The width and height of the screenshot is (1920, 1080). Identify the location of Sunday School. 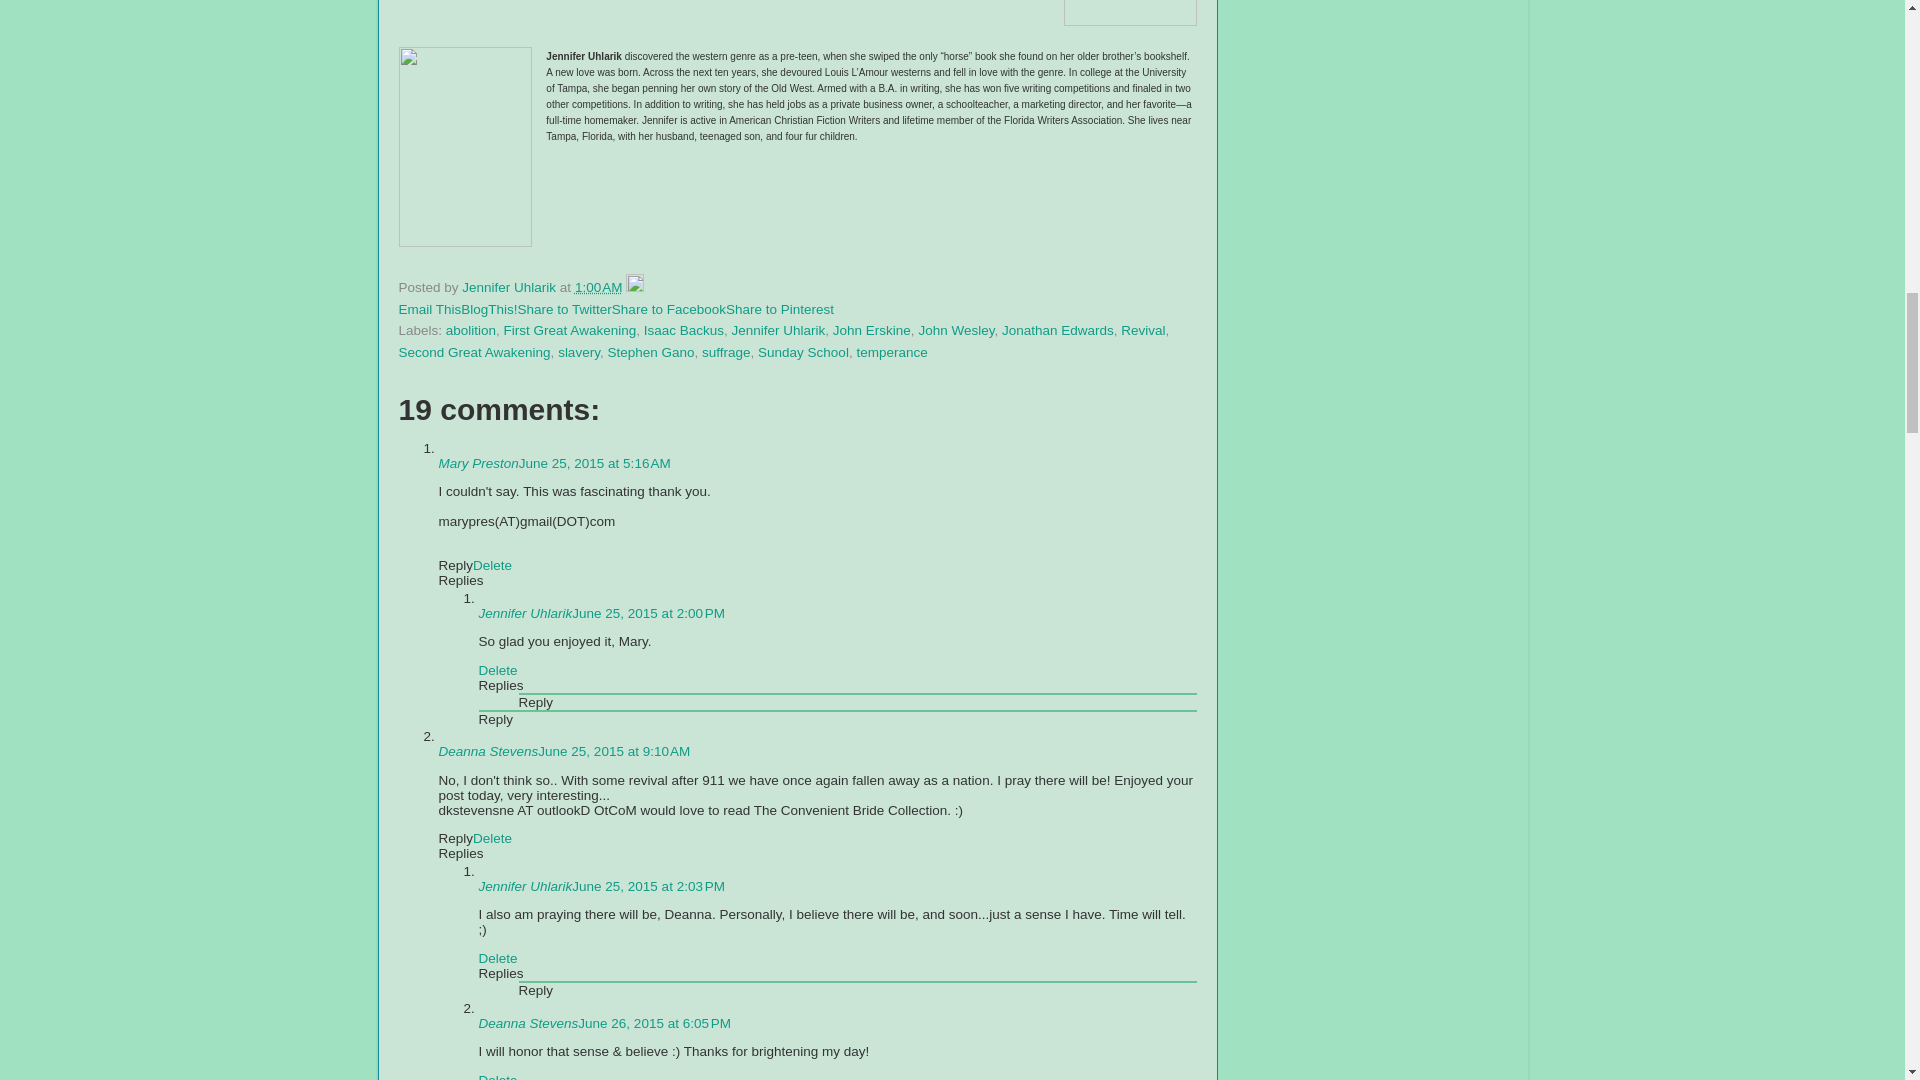
(803, 352).